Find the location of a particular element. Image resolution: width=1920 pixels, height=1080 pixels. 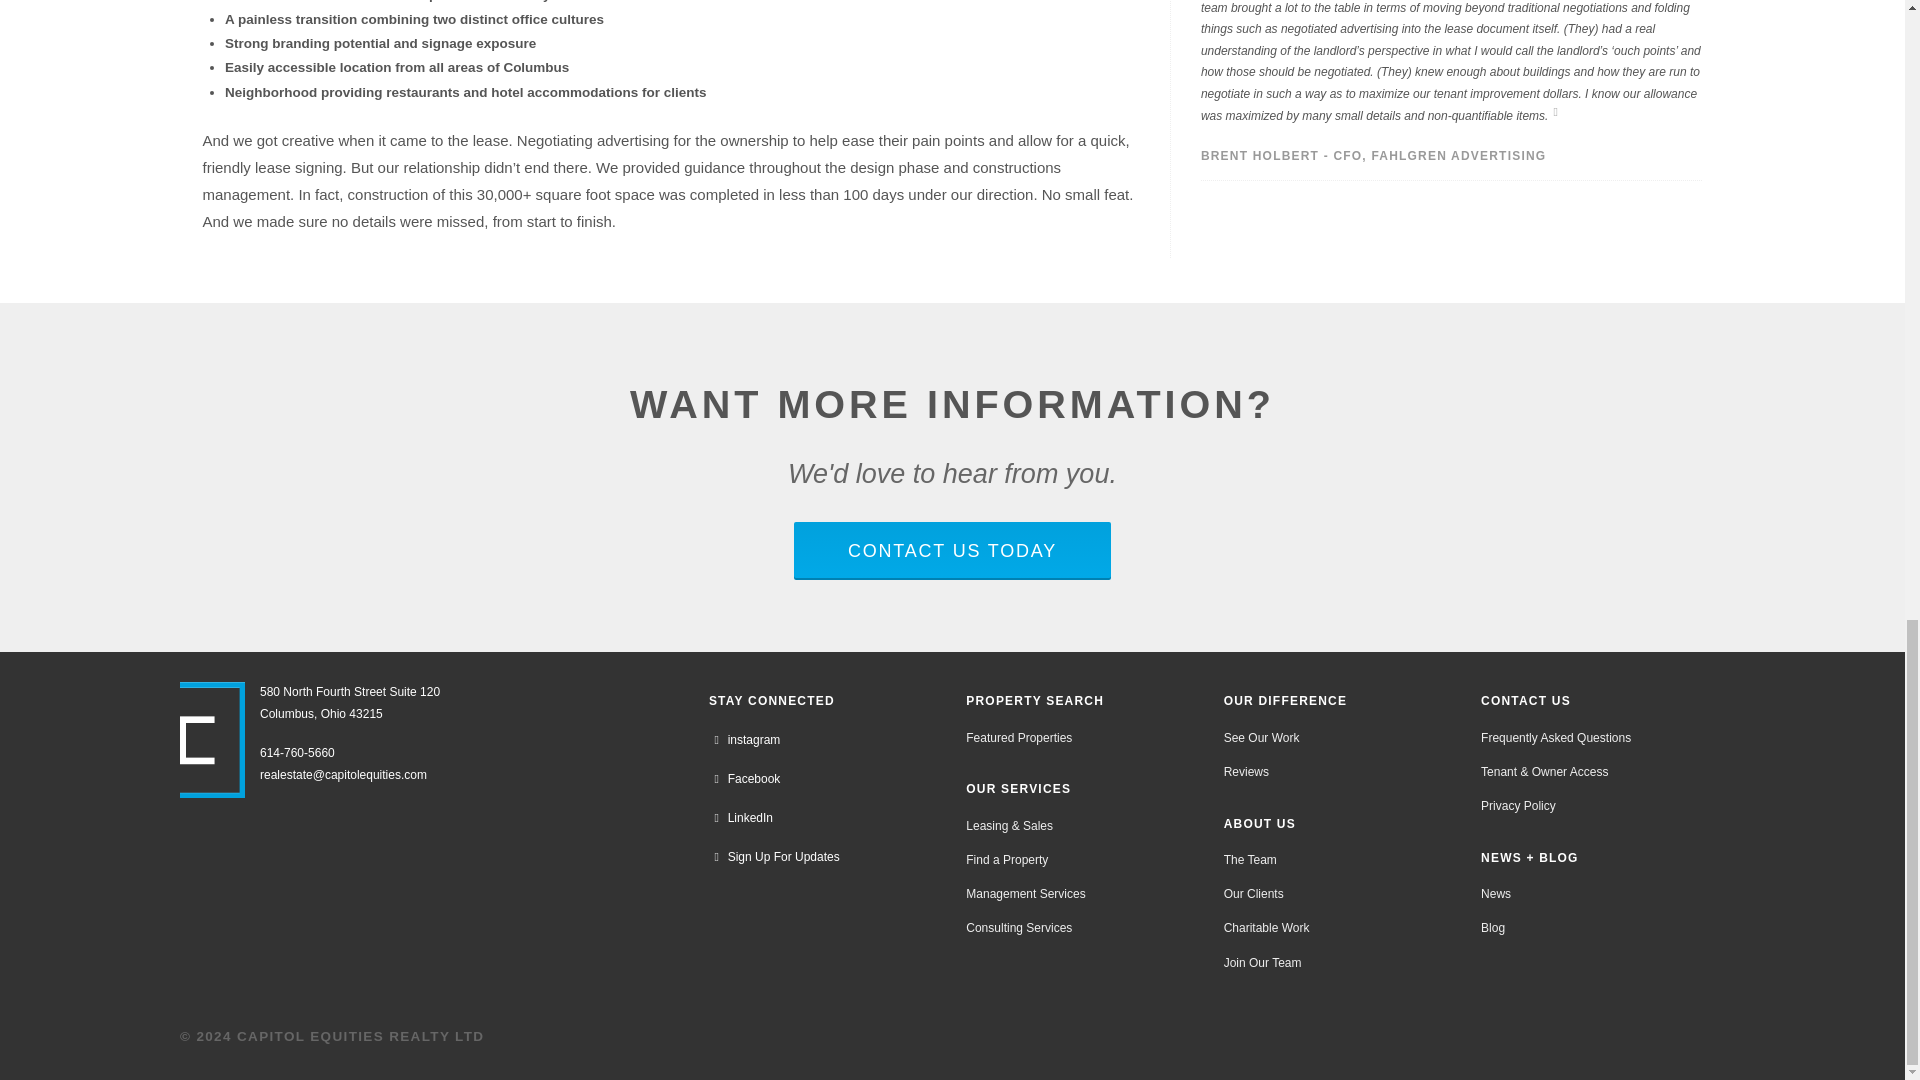

Consulting Services is located at coordinates (1018, 928).